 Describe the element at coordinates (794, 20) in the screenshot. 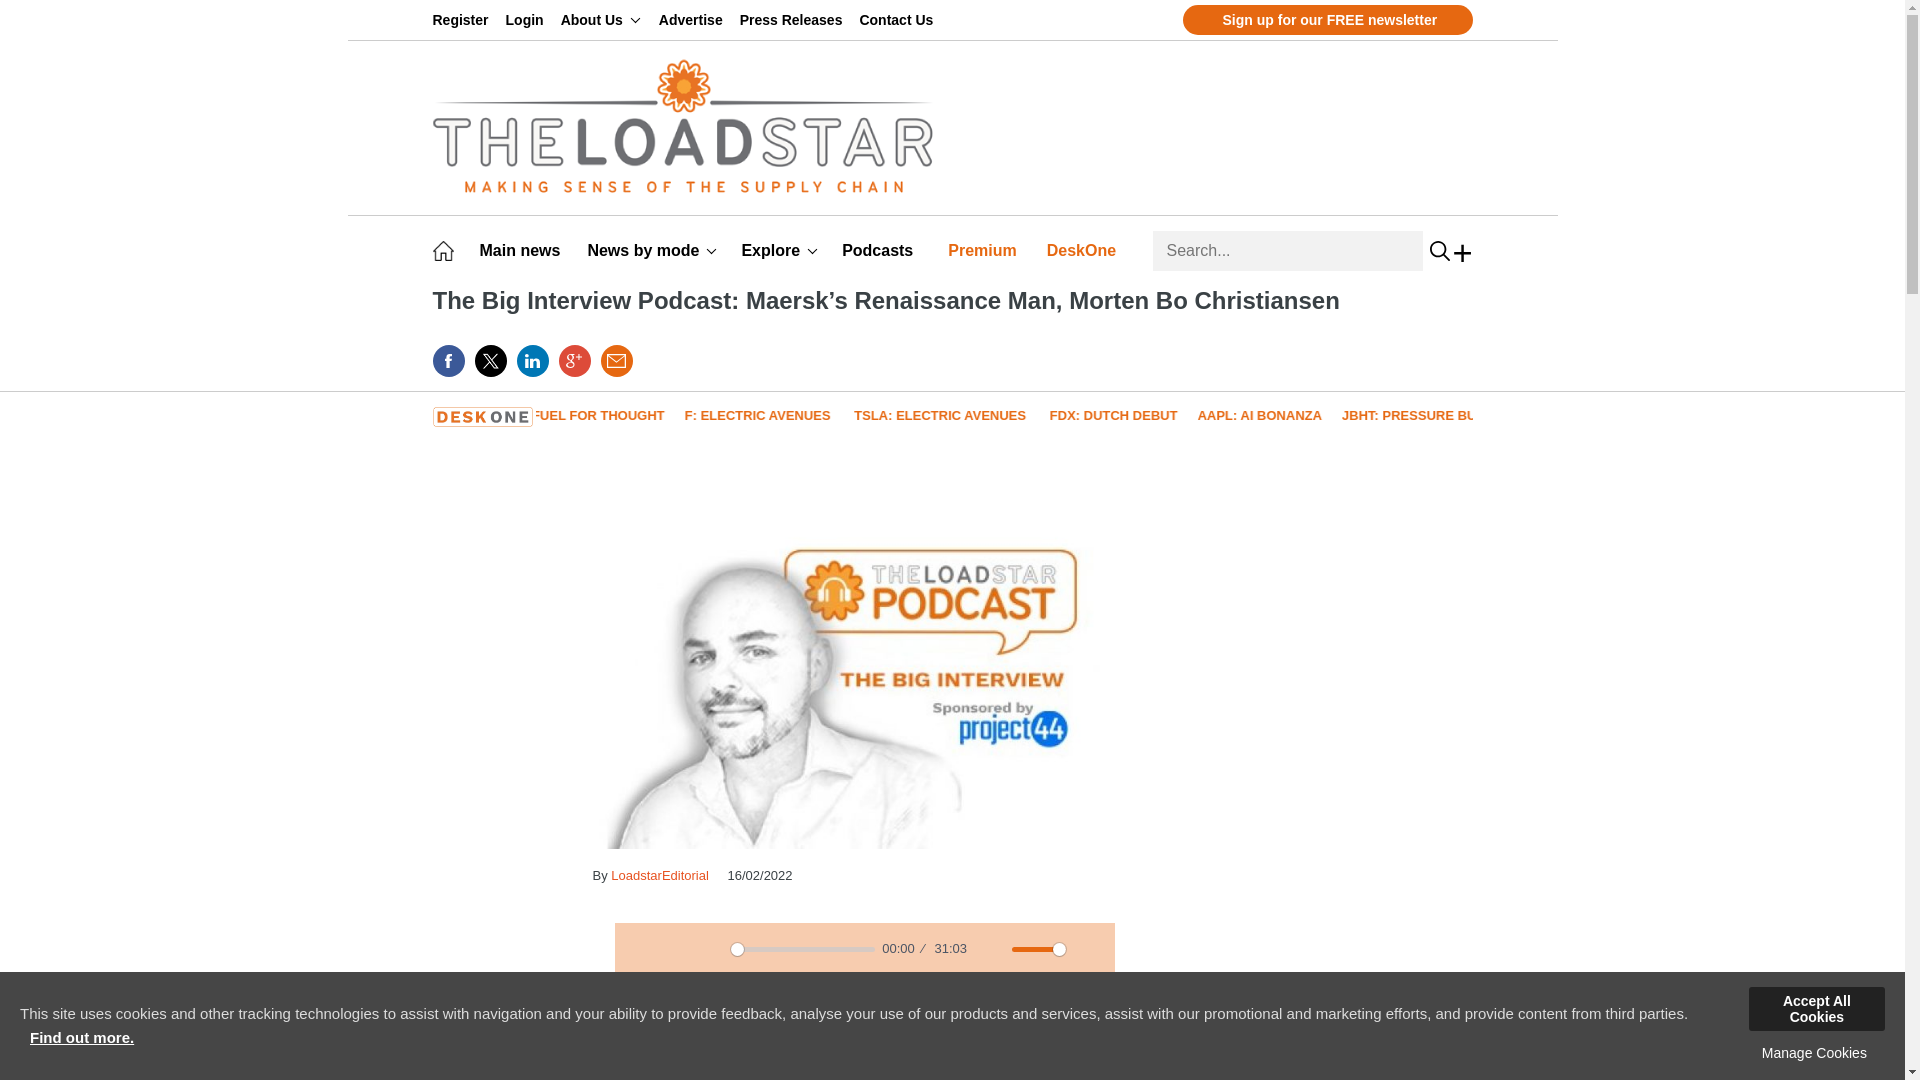

I see `Press Releases` at that location.